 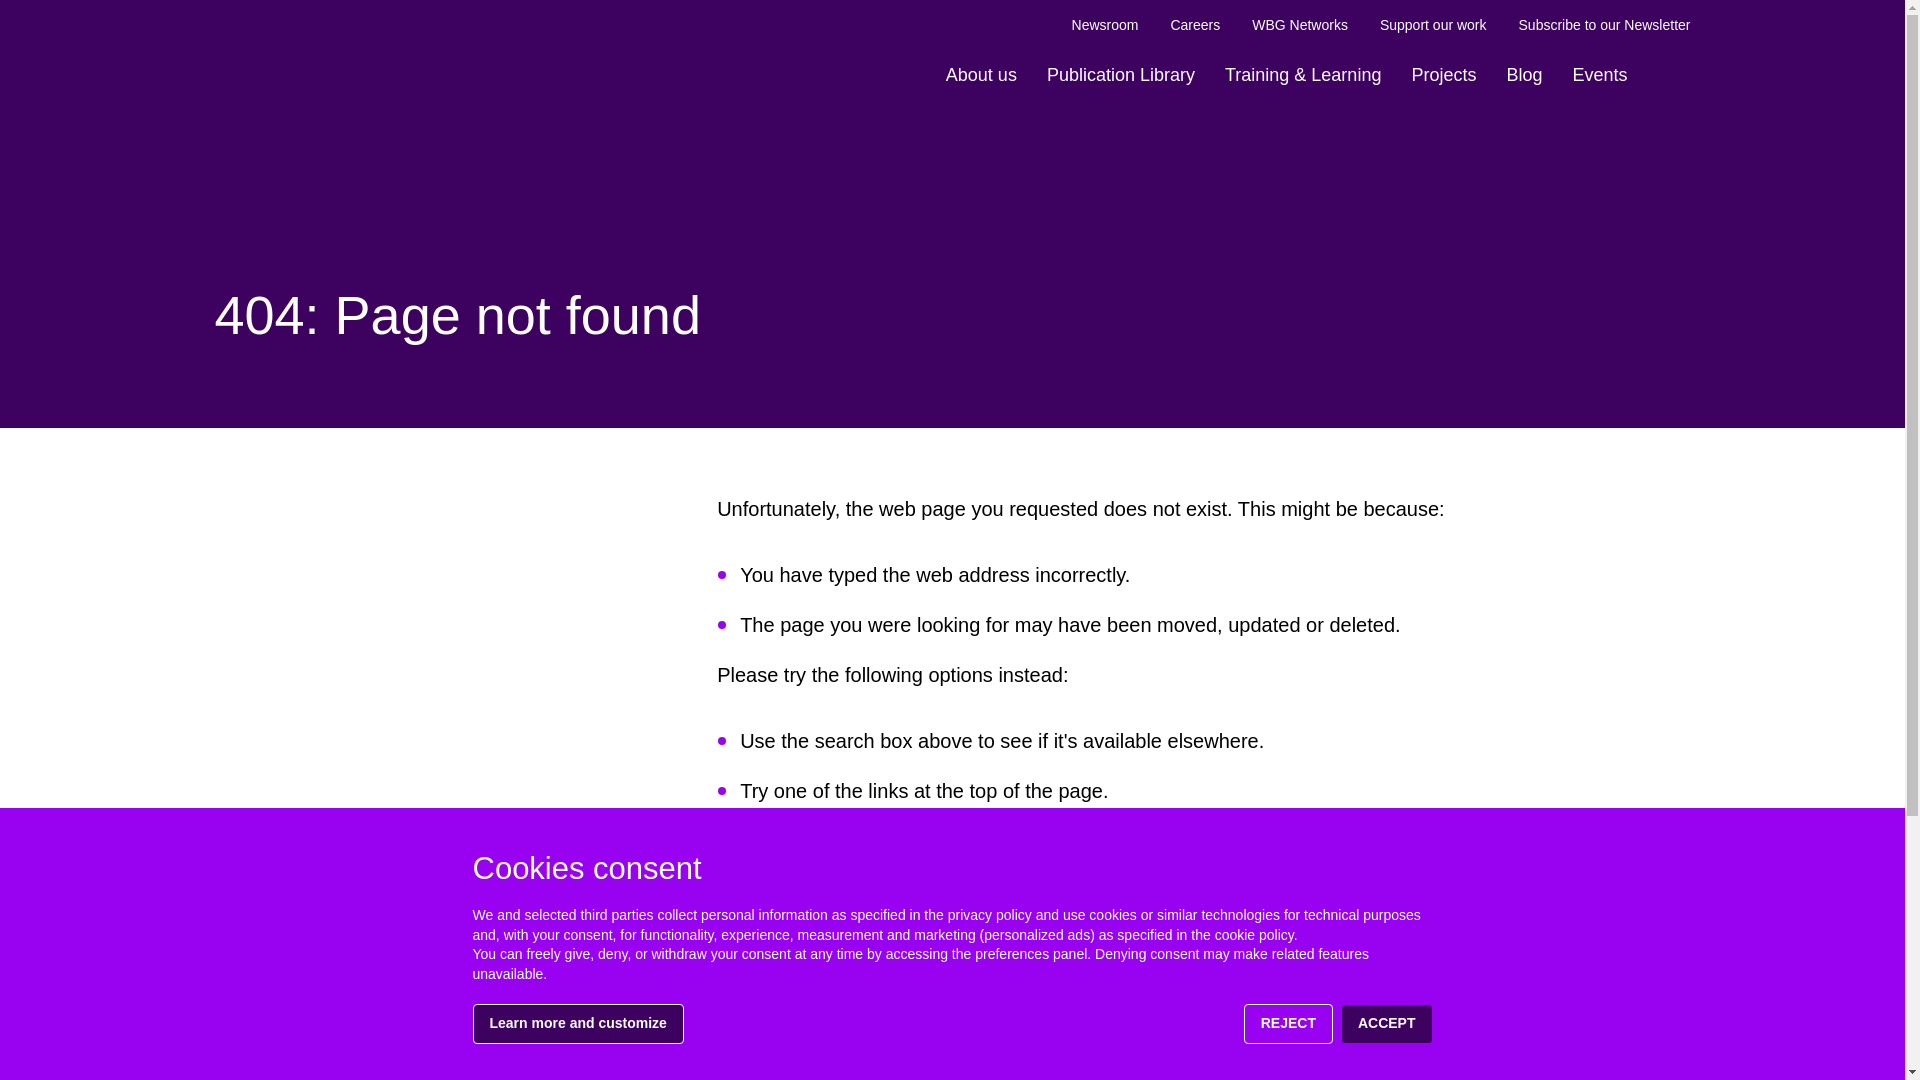 What do you see at coordinates (1433, 25) in the screenshot?
I see `Support our work` at bounding box center [1433, 25].